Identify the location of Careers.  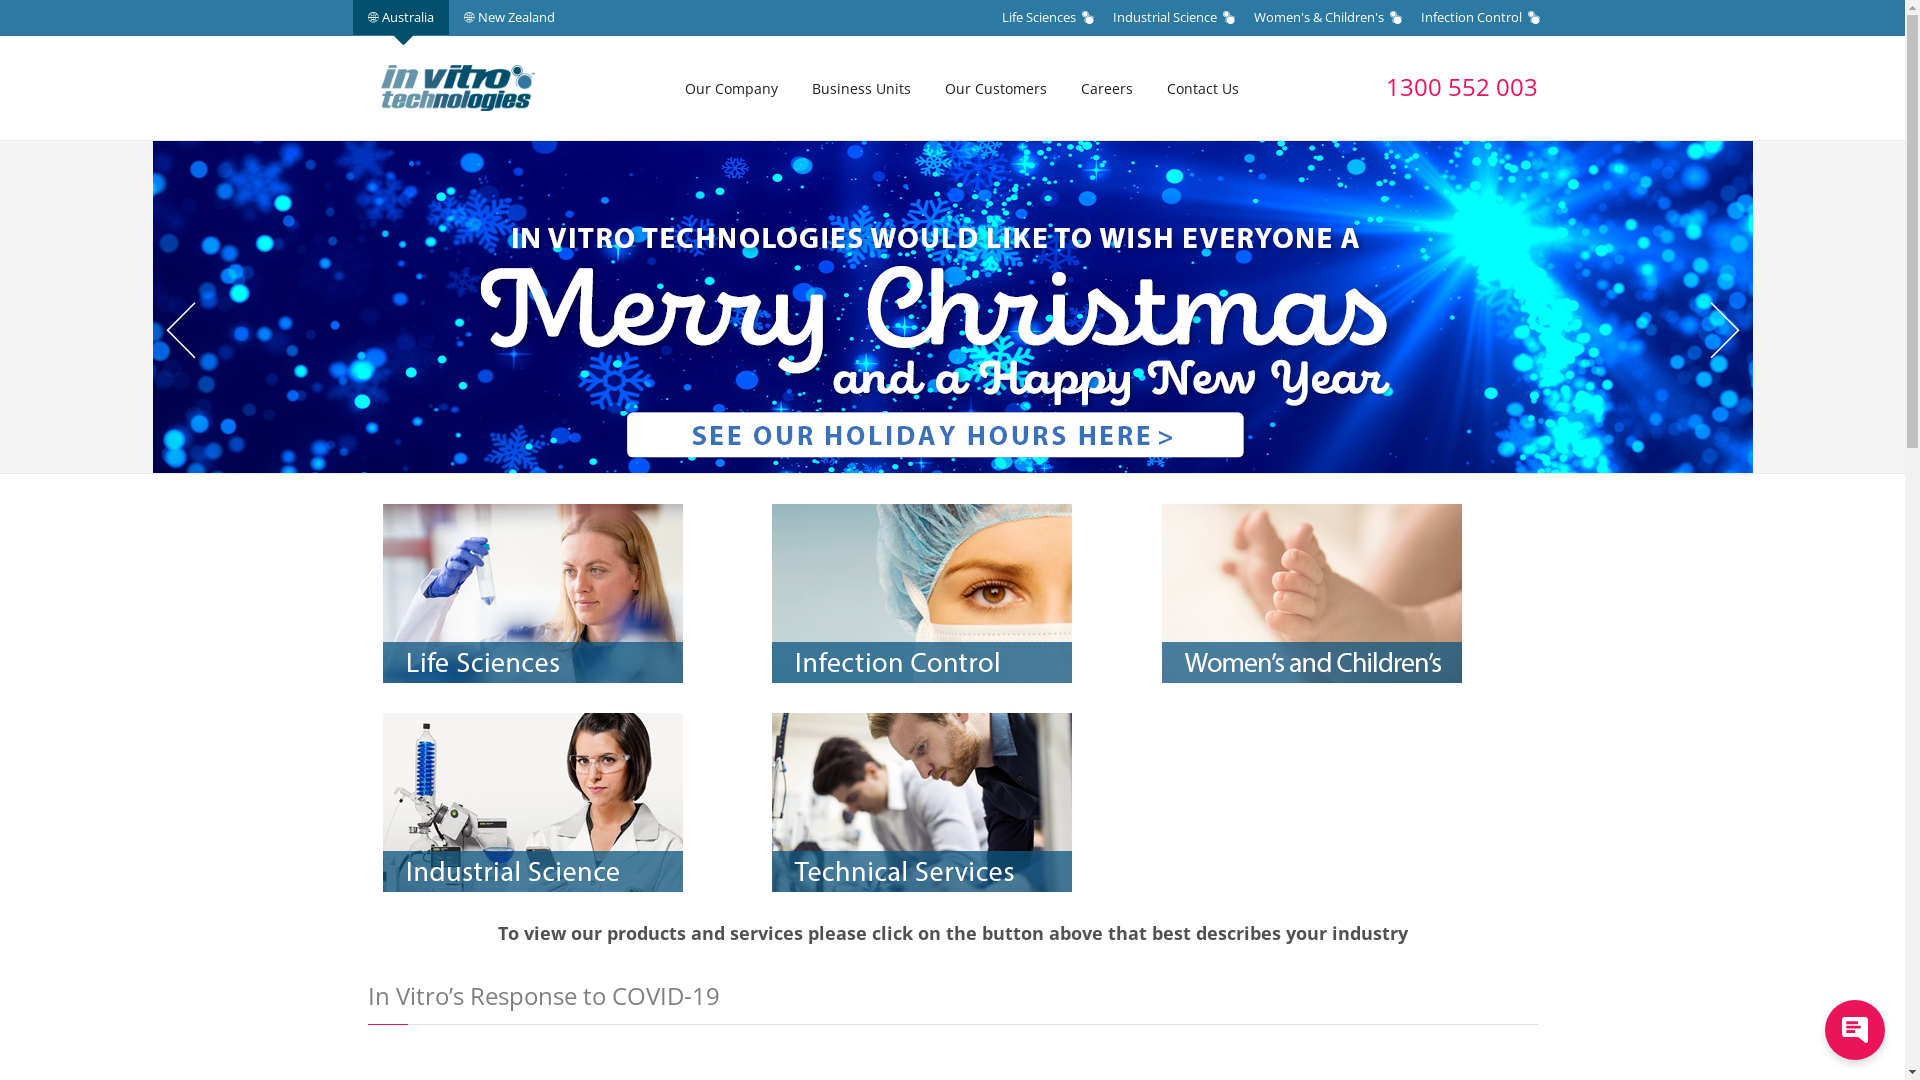
(1106, 89).